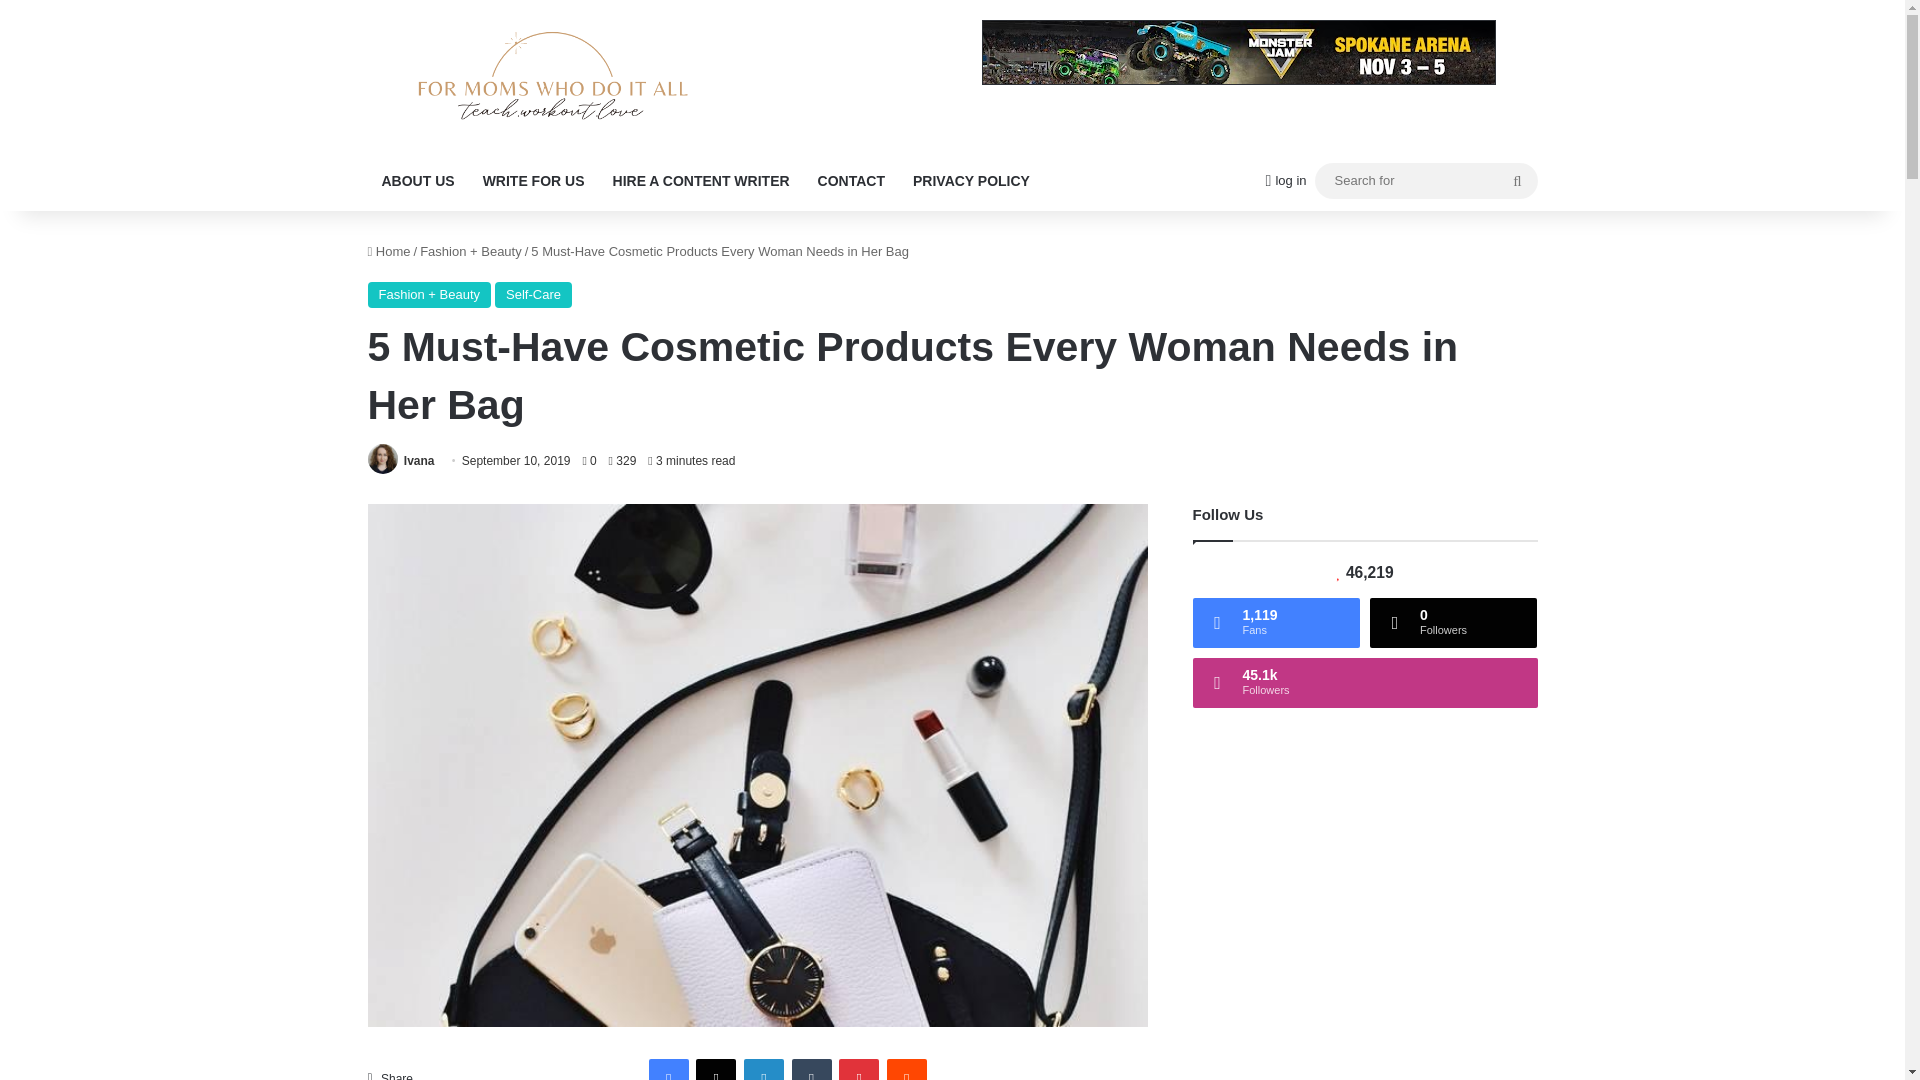 The height and width of the screenshot is (1080, 1920). I want to click on Reddit, so click(907, 1070).